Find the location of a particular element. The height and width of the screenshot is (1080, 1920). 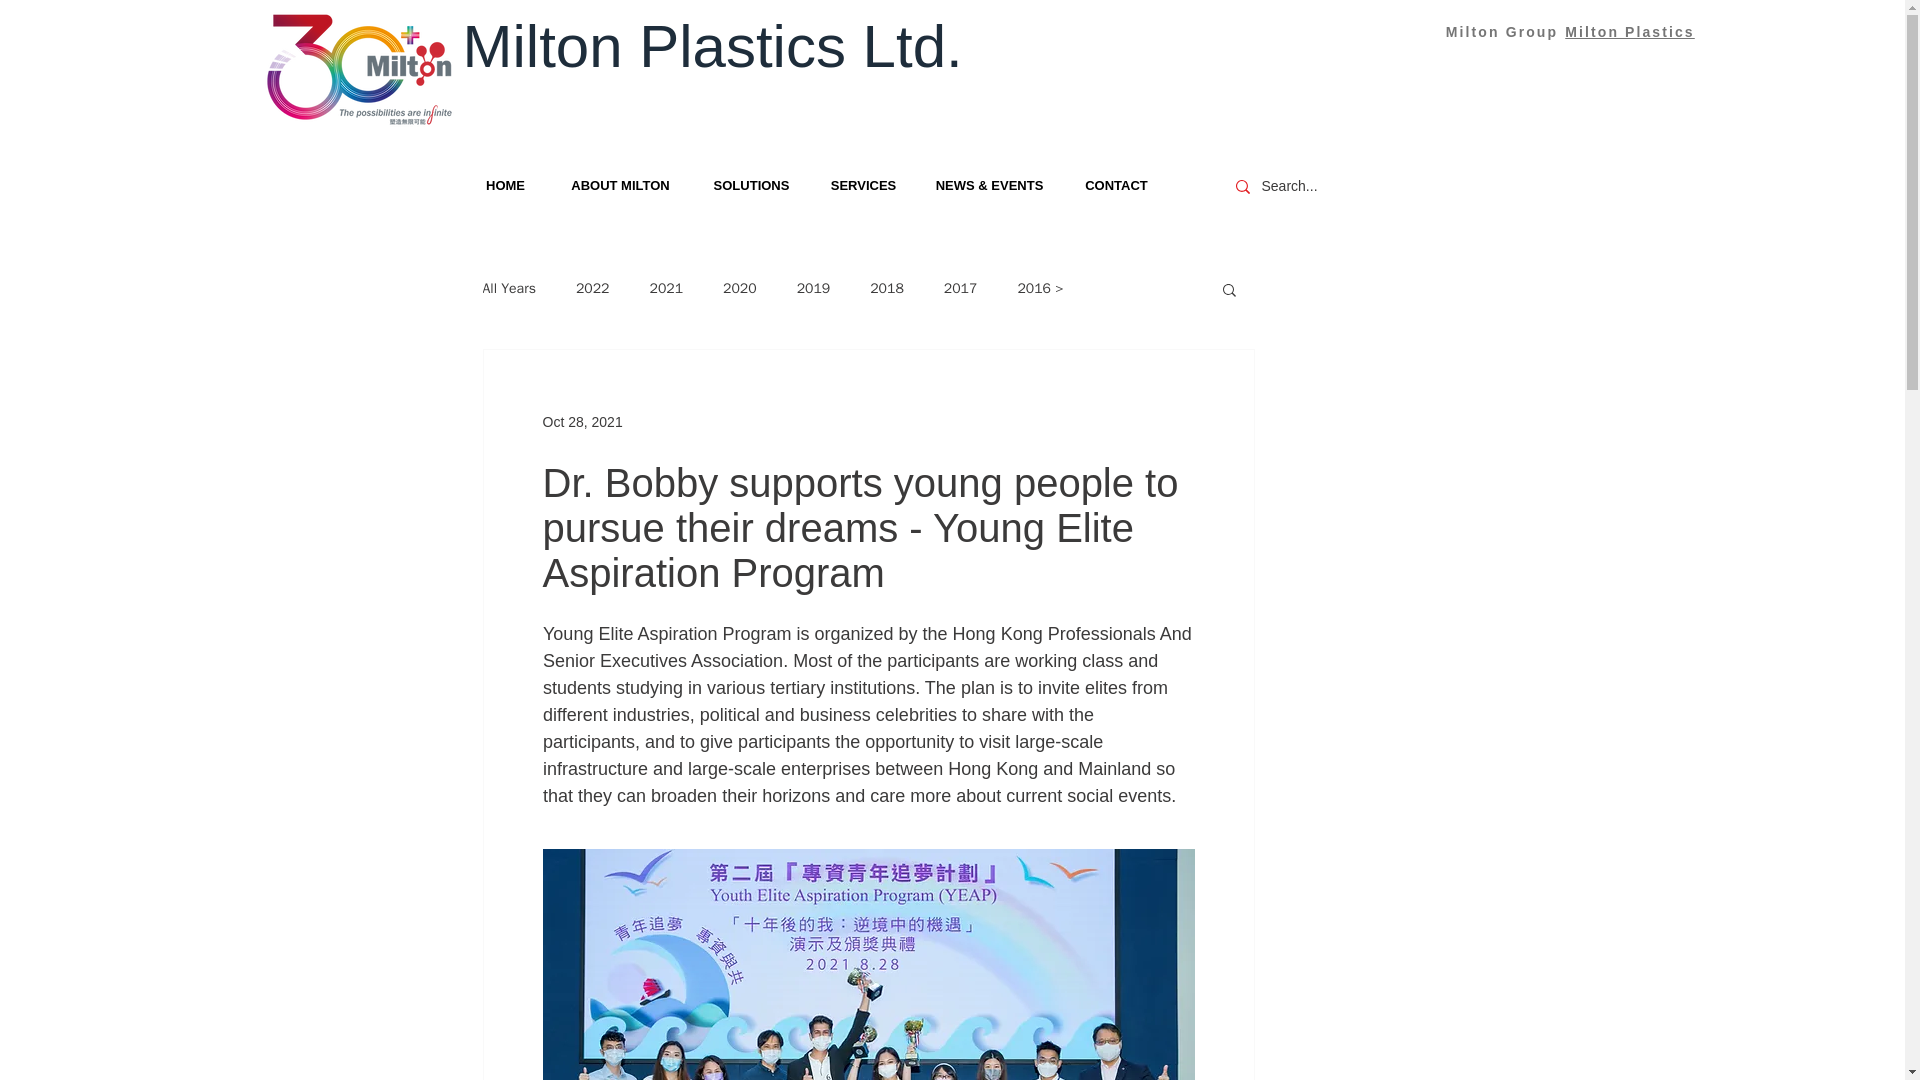

2021 is located at coordinates (666, 288).